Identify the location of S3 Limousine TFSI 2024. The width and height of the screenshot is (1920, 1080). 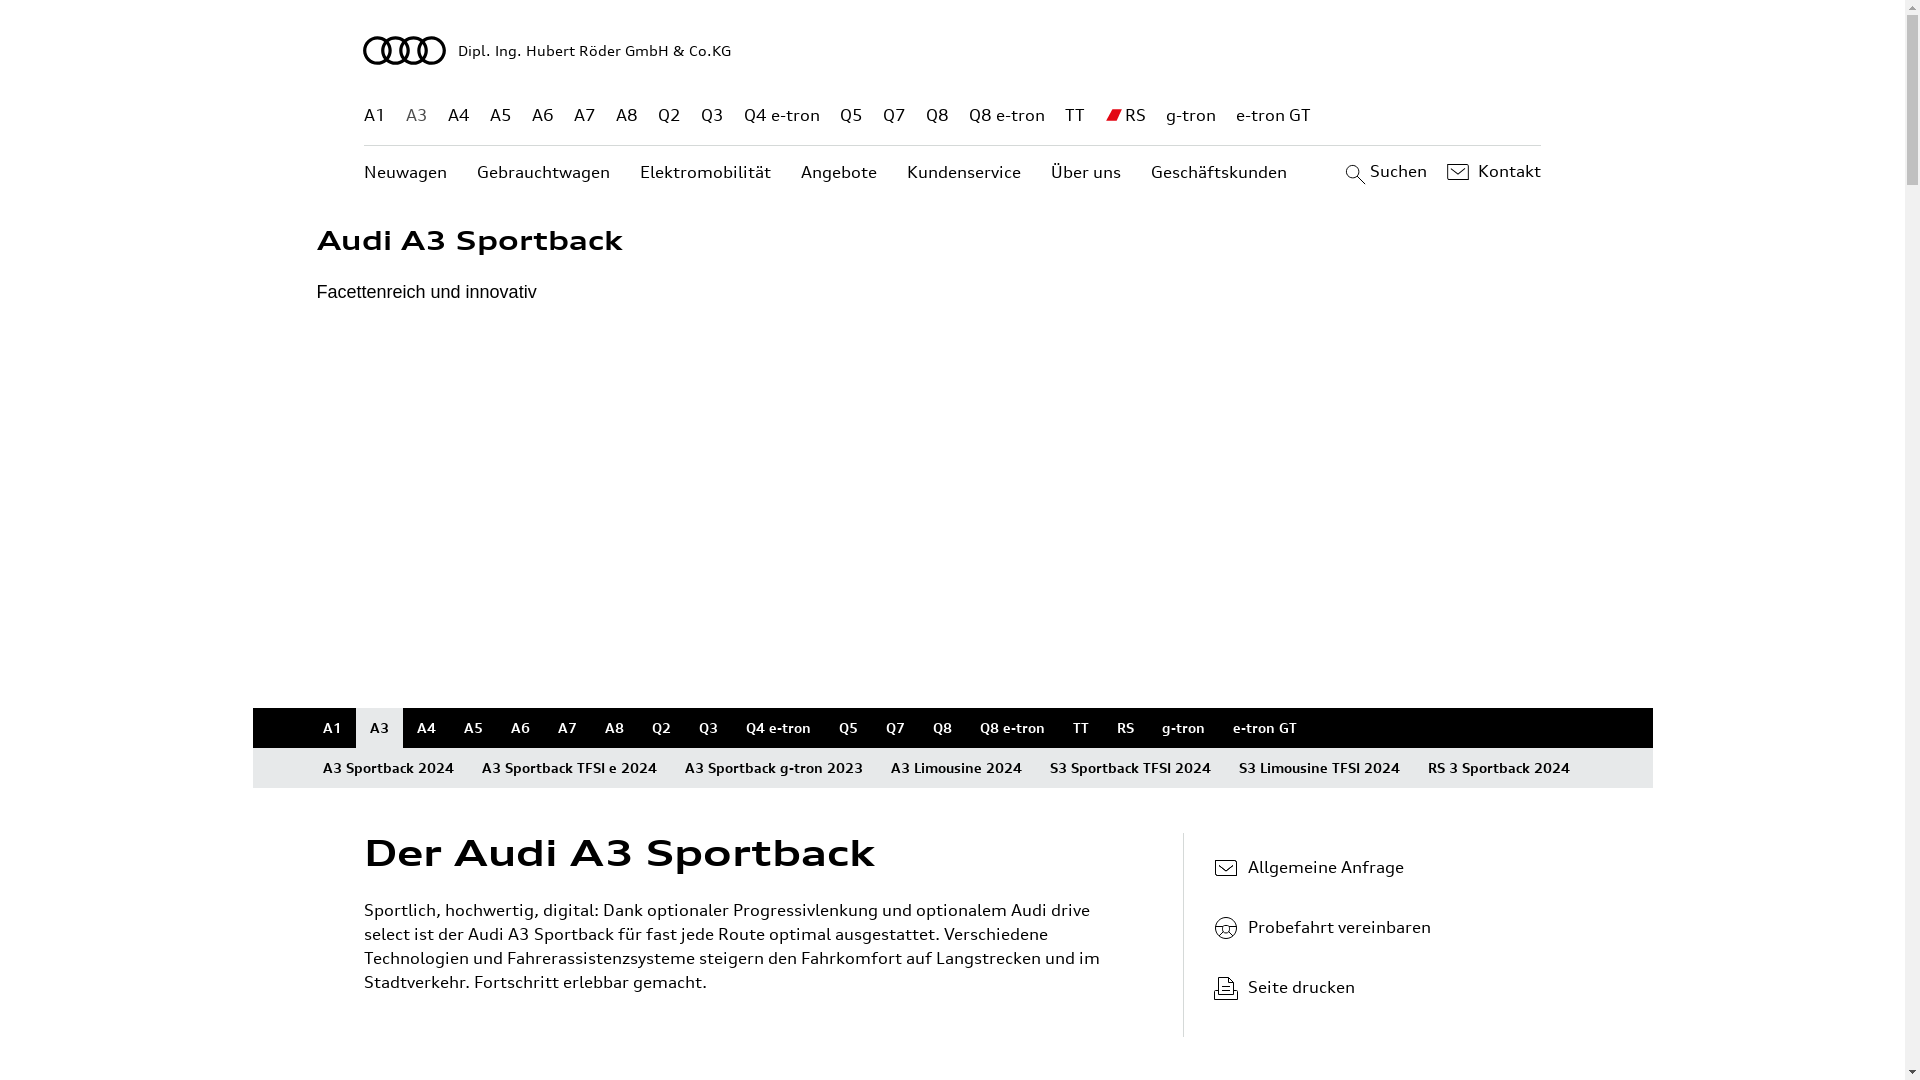
(1318, 768).